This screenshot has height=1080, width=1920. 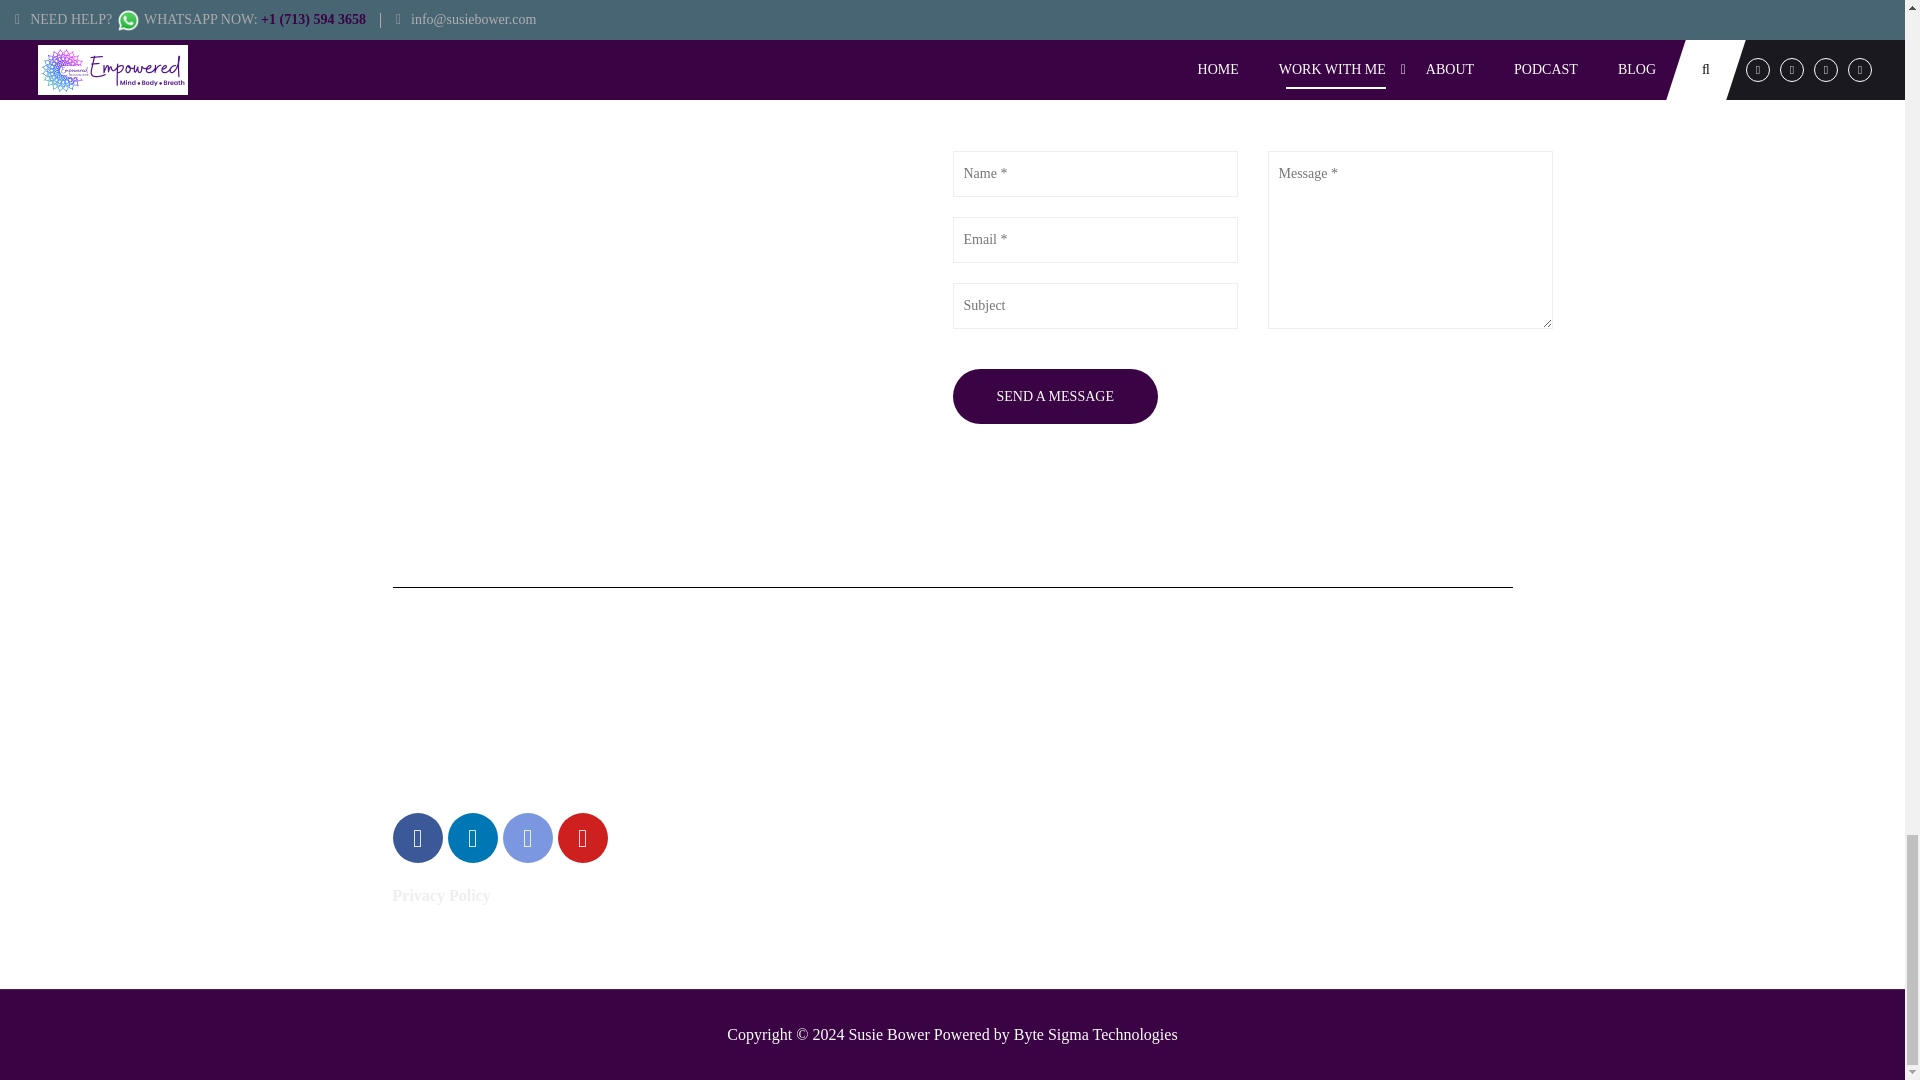 What do you see at coordinates (808, 832) in the screenshot?
I see `ABMP-Logo` at bounding box center [808, 832].